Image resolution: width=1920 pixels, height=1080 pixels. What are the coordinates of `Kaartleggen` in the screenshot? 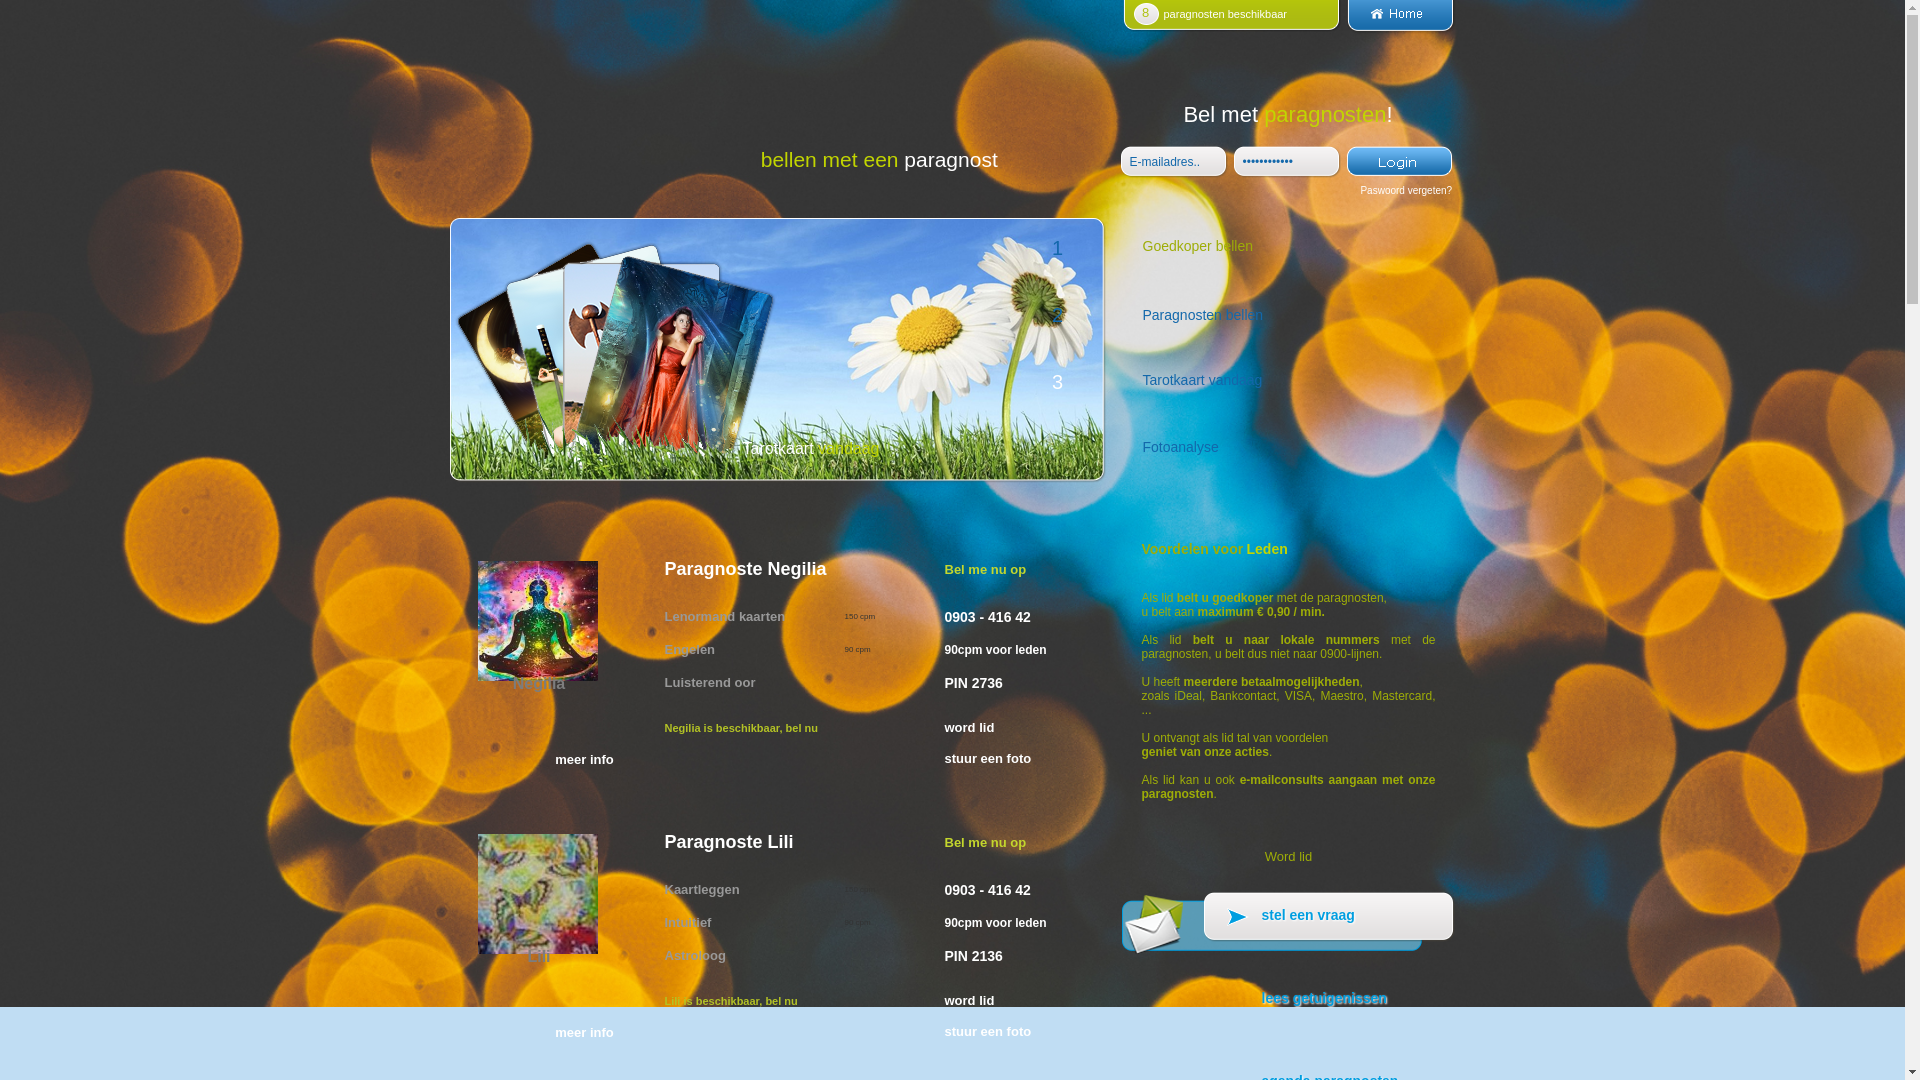 It's located at (702, 890).